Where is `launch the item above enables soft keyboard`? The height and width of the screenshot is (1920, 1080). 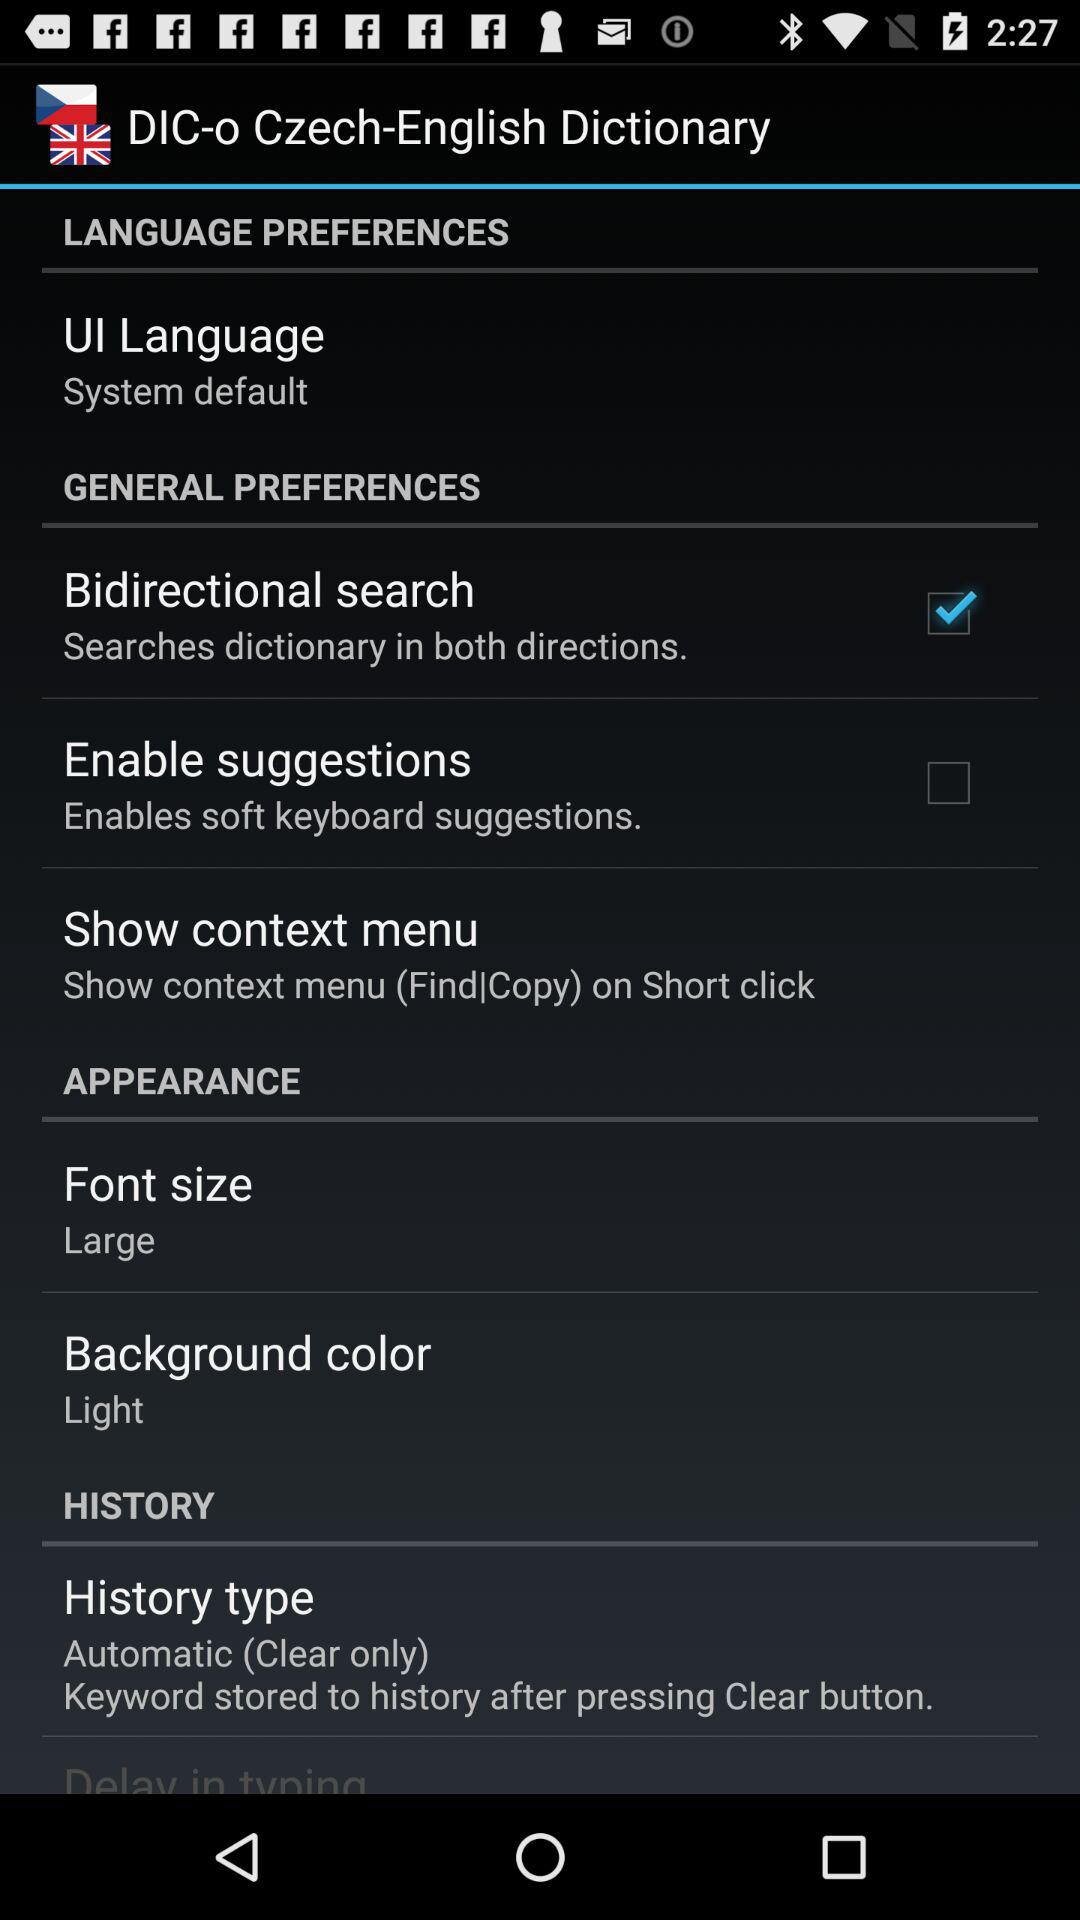 launch the item above enables soft keyboard is located at coordinates (267, 758).